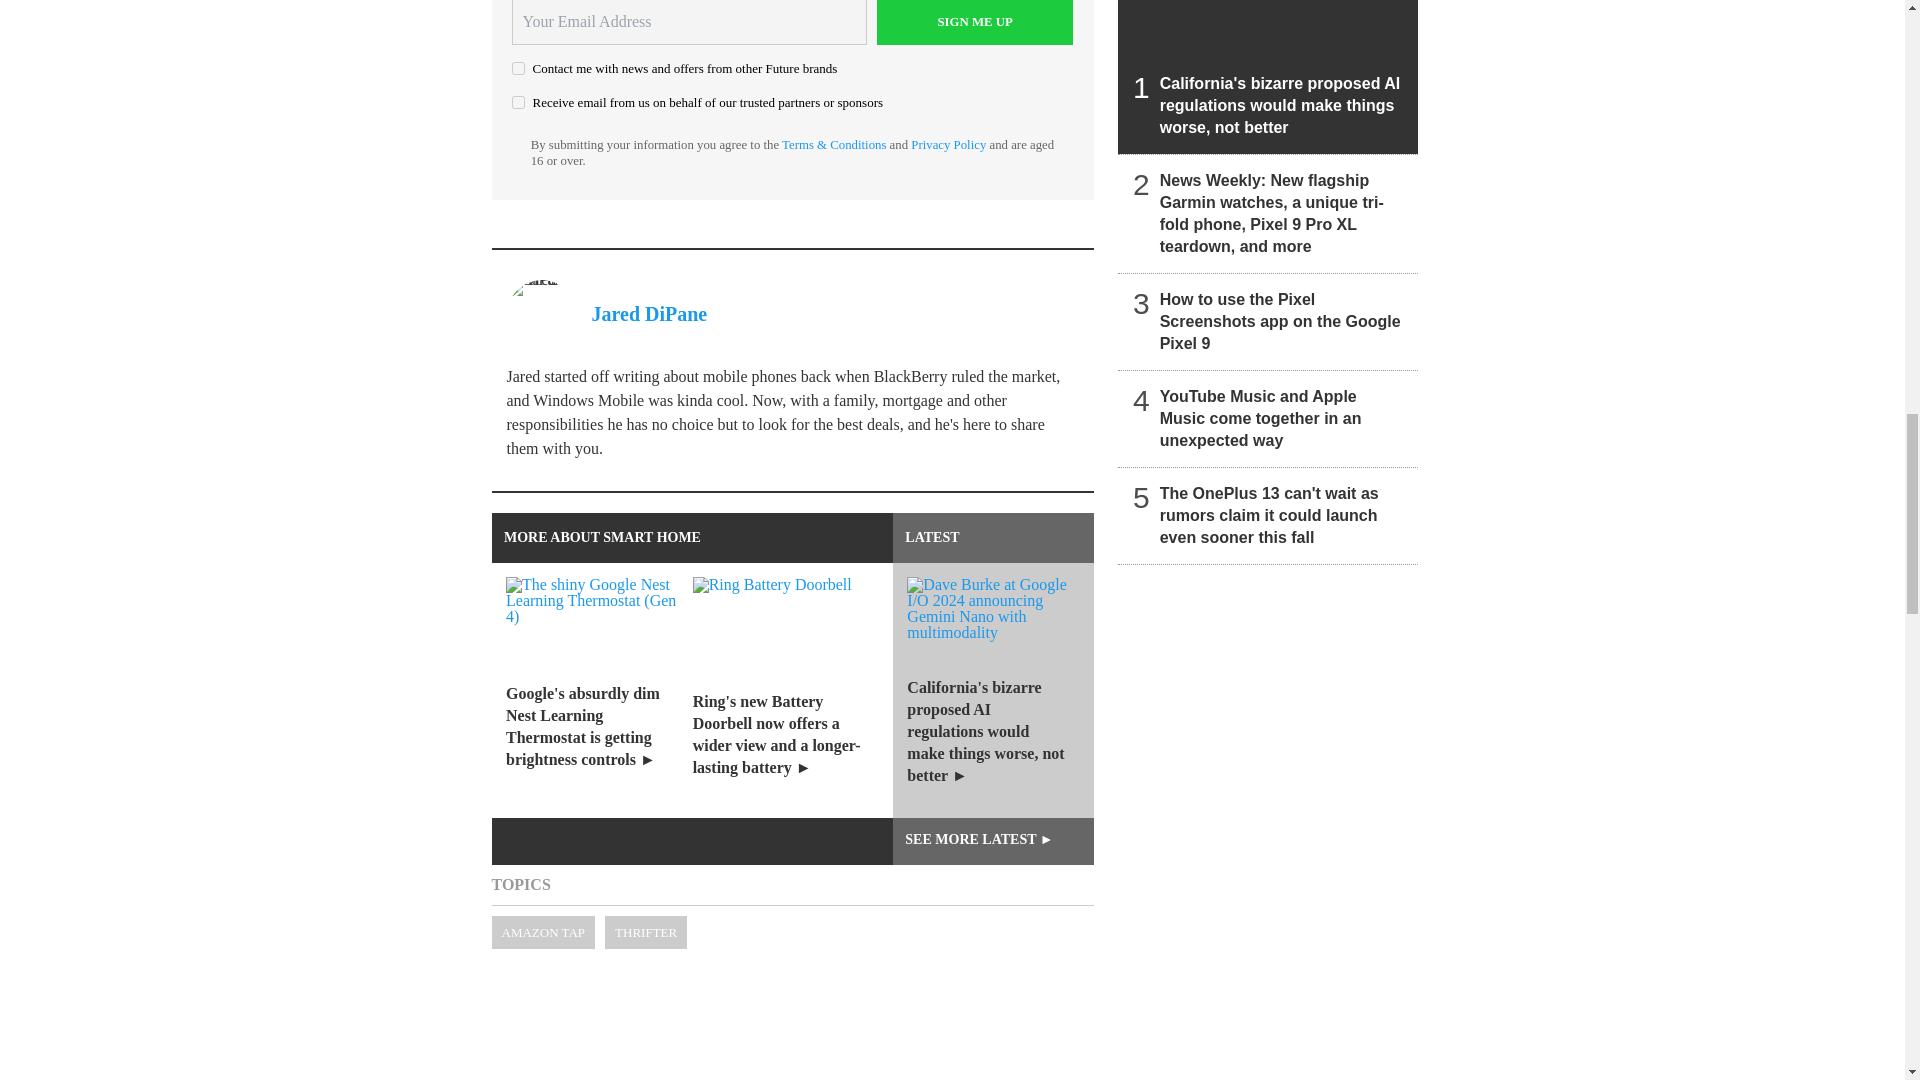 This screenshot has width=1920, height=1080. Describe the element at coordinates (518, 68) in the screenshot. I see `on` at that location.